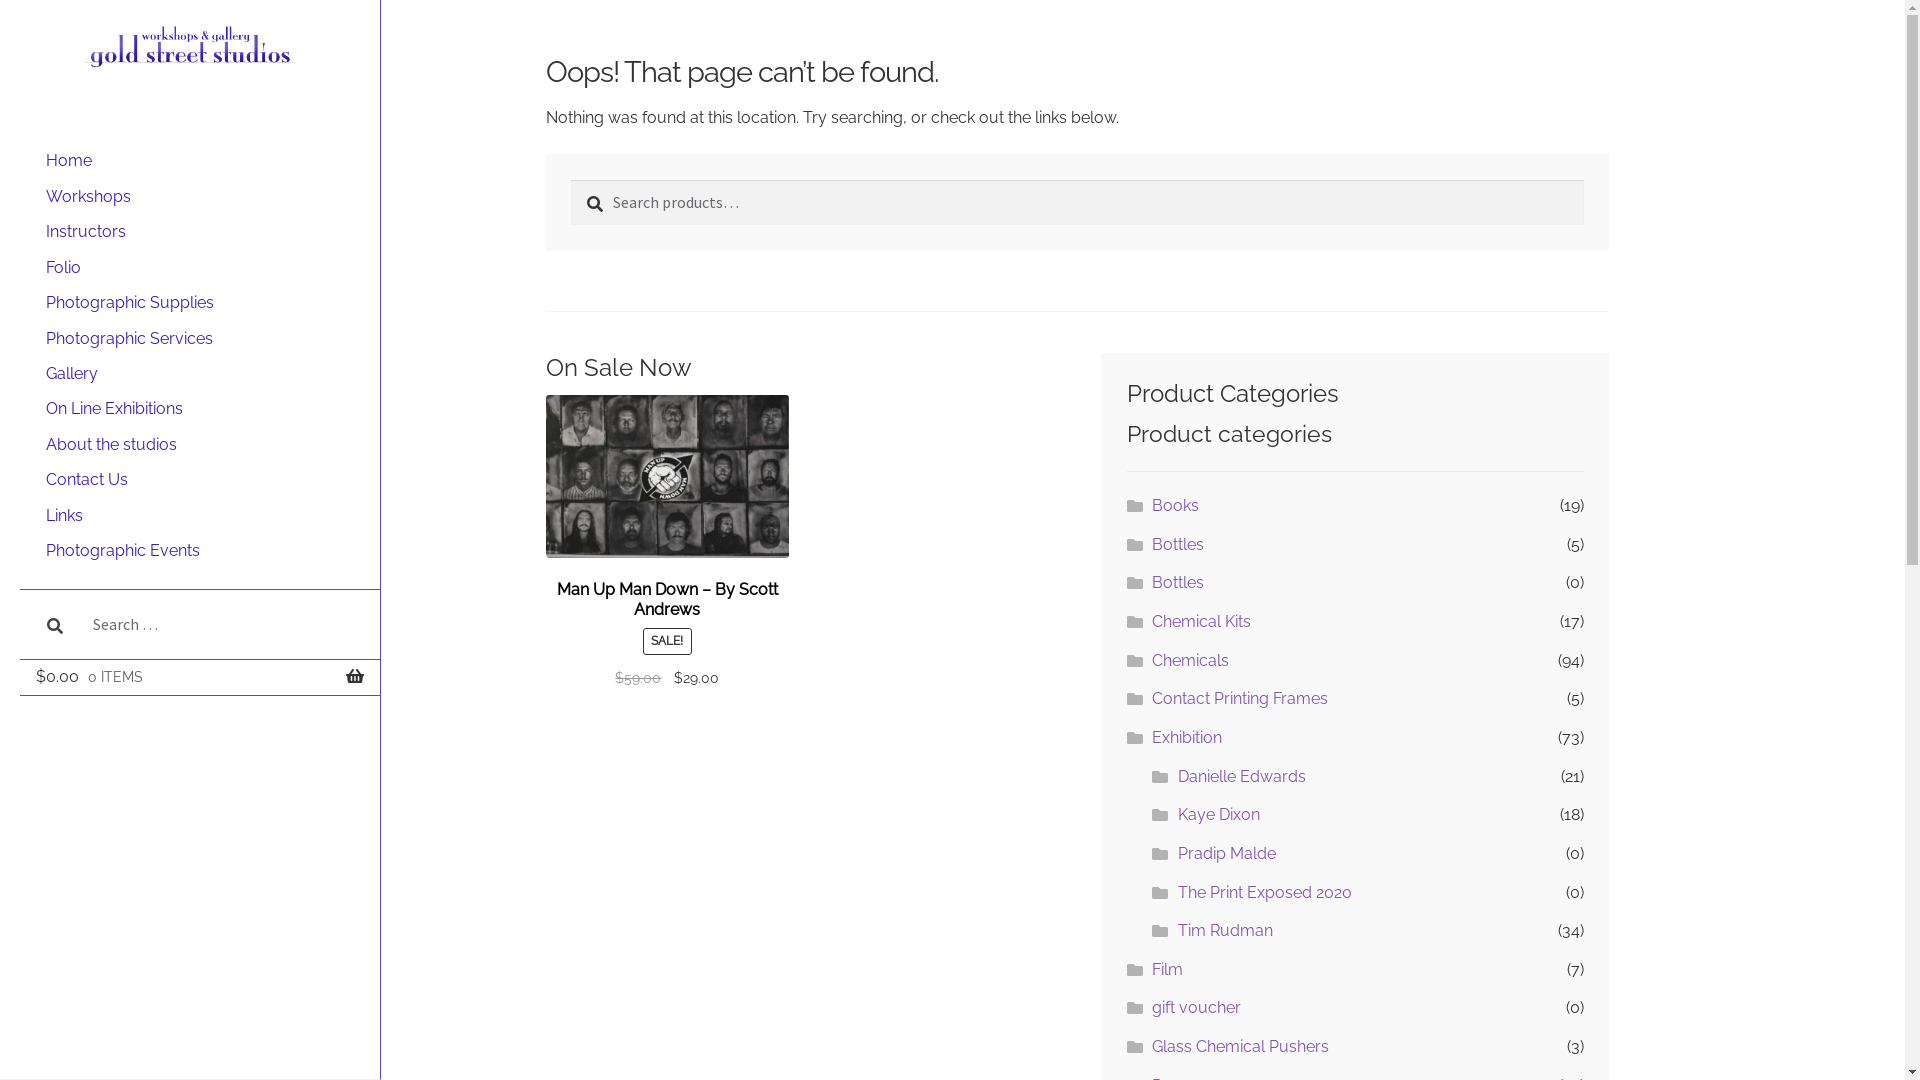 This screenshot has width=1920, height=1080. Describe the element at coordinates (205, 374) in the screenshot. I see `Gallery` at that location.